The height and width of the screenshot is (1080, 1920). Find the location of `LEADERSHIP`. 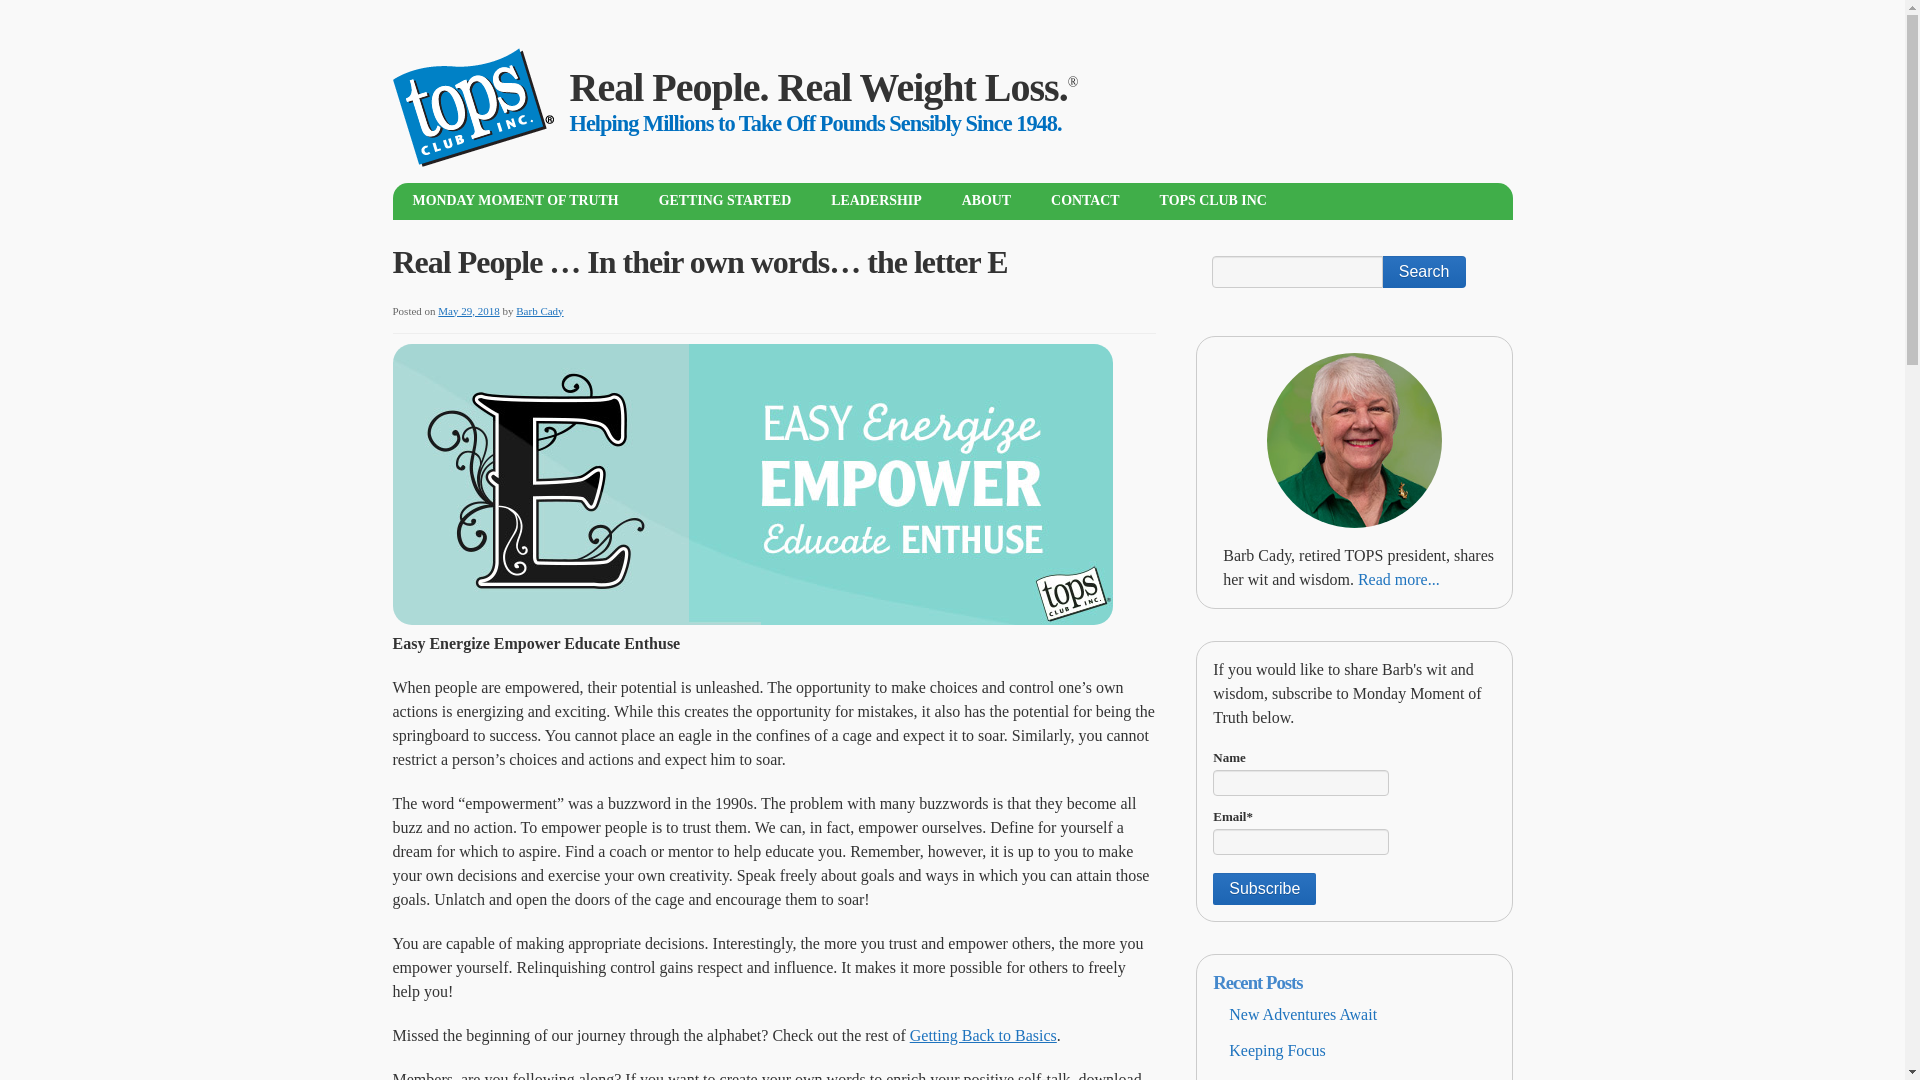

LEADERSHIP is located at coordinates (875, 201).